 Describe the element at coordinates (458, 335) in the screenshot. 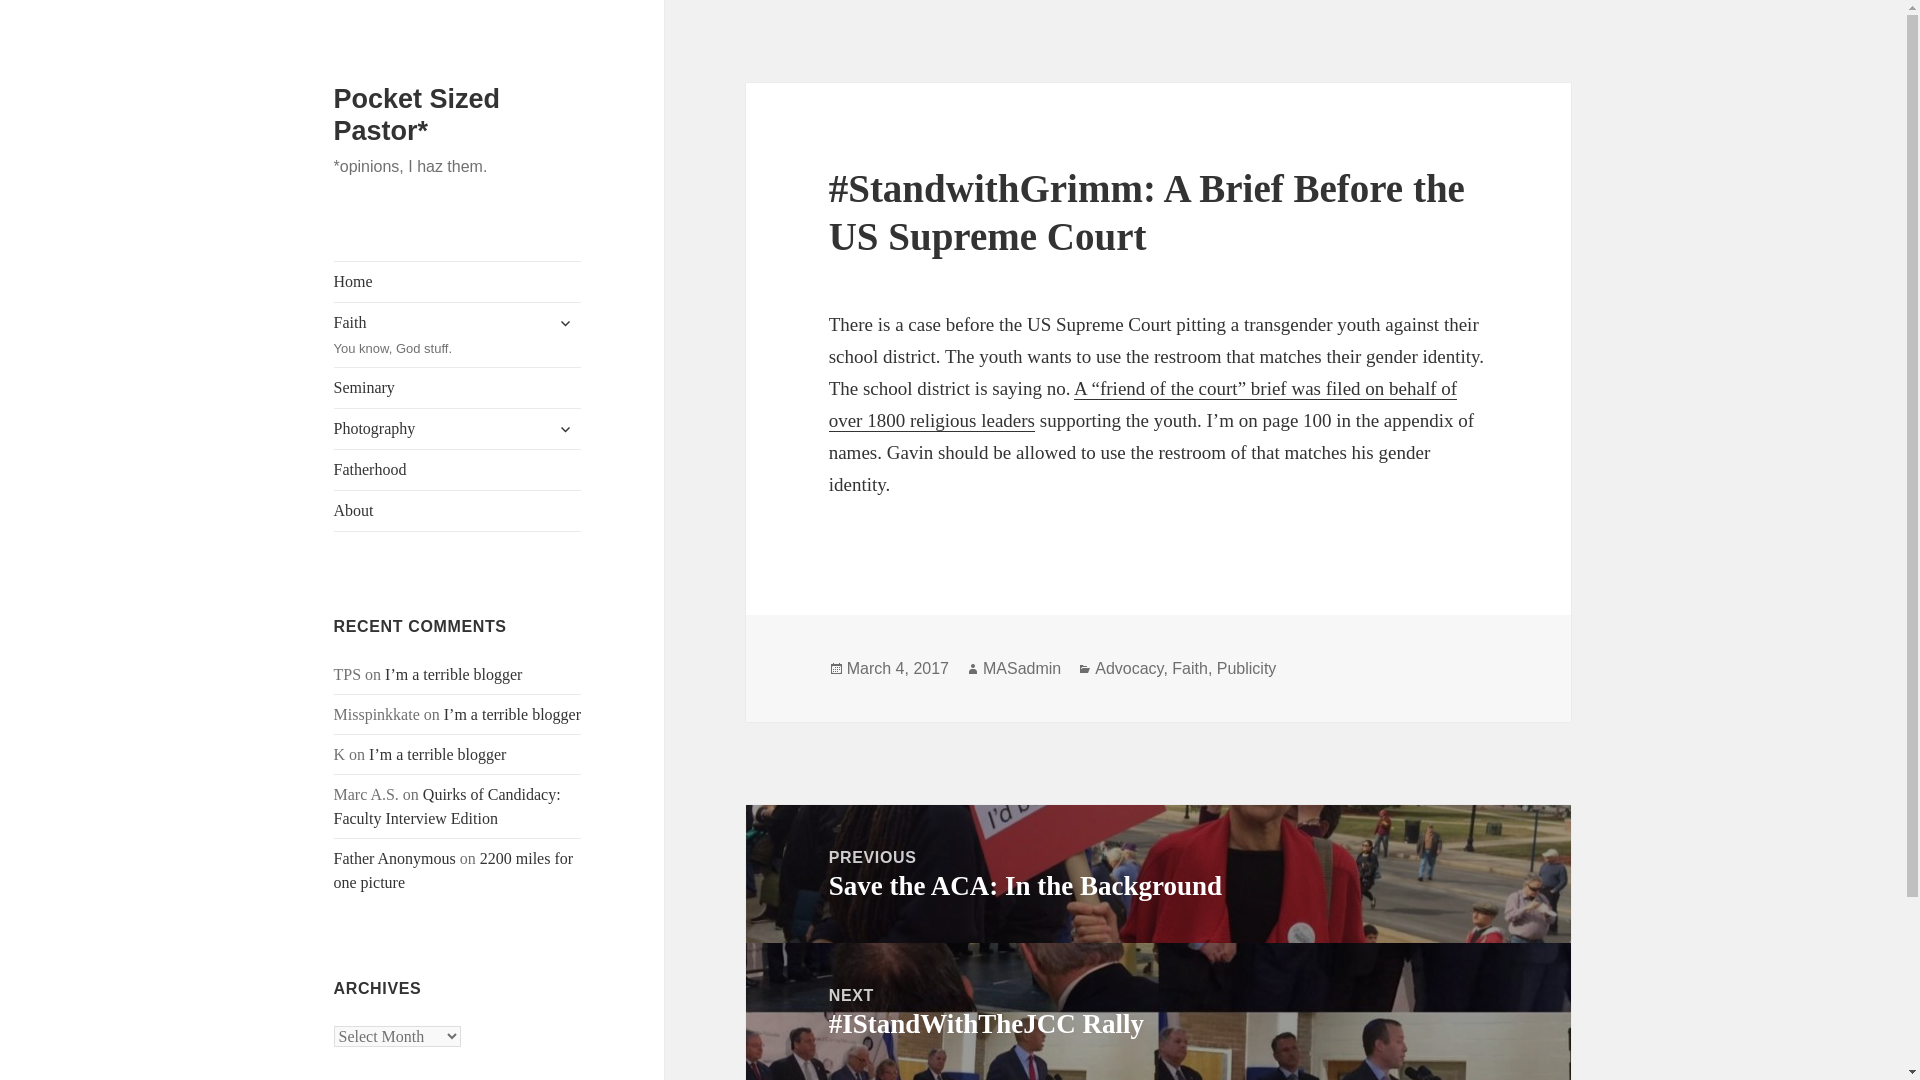

I see `Seminary` at that location.